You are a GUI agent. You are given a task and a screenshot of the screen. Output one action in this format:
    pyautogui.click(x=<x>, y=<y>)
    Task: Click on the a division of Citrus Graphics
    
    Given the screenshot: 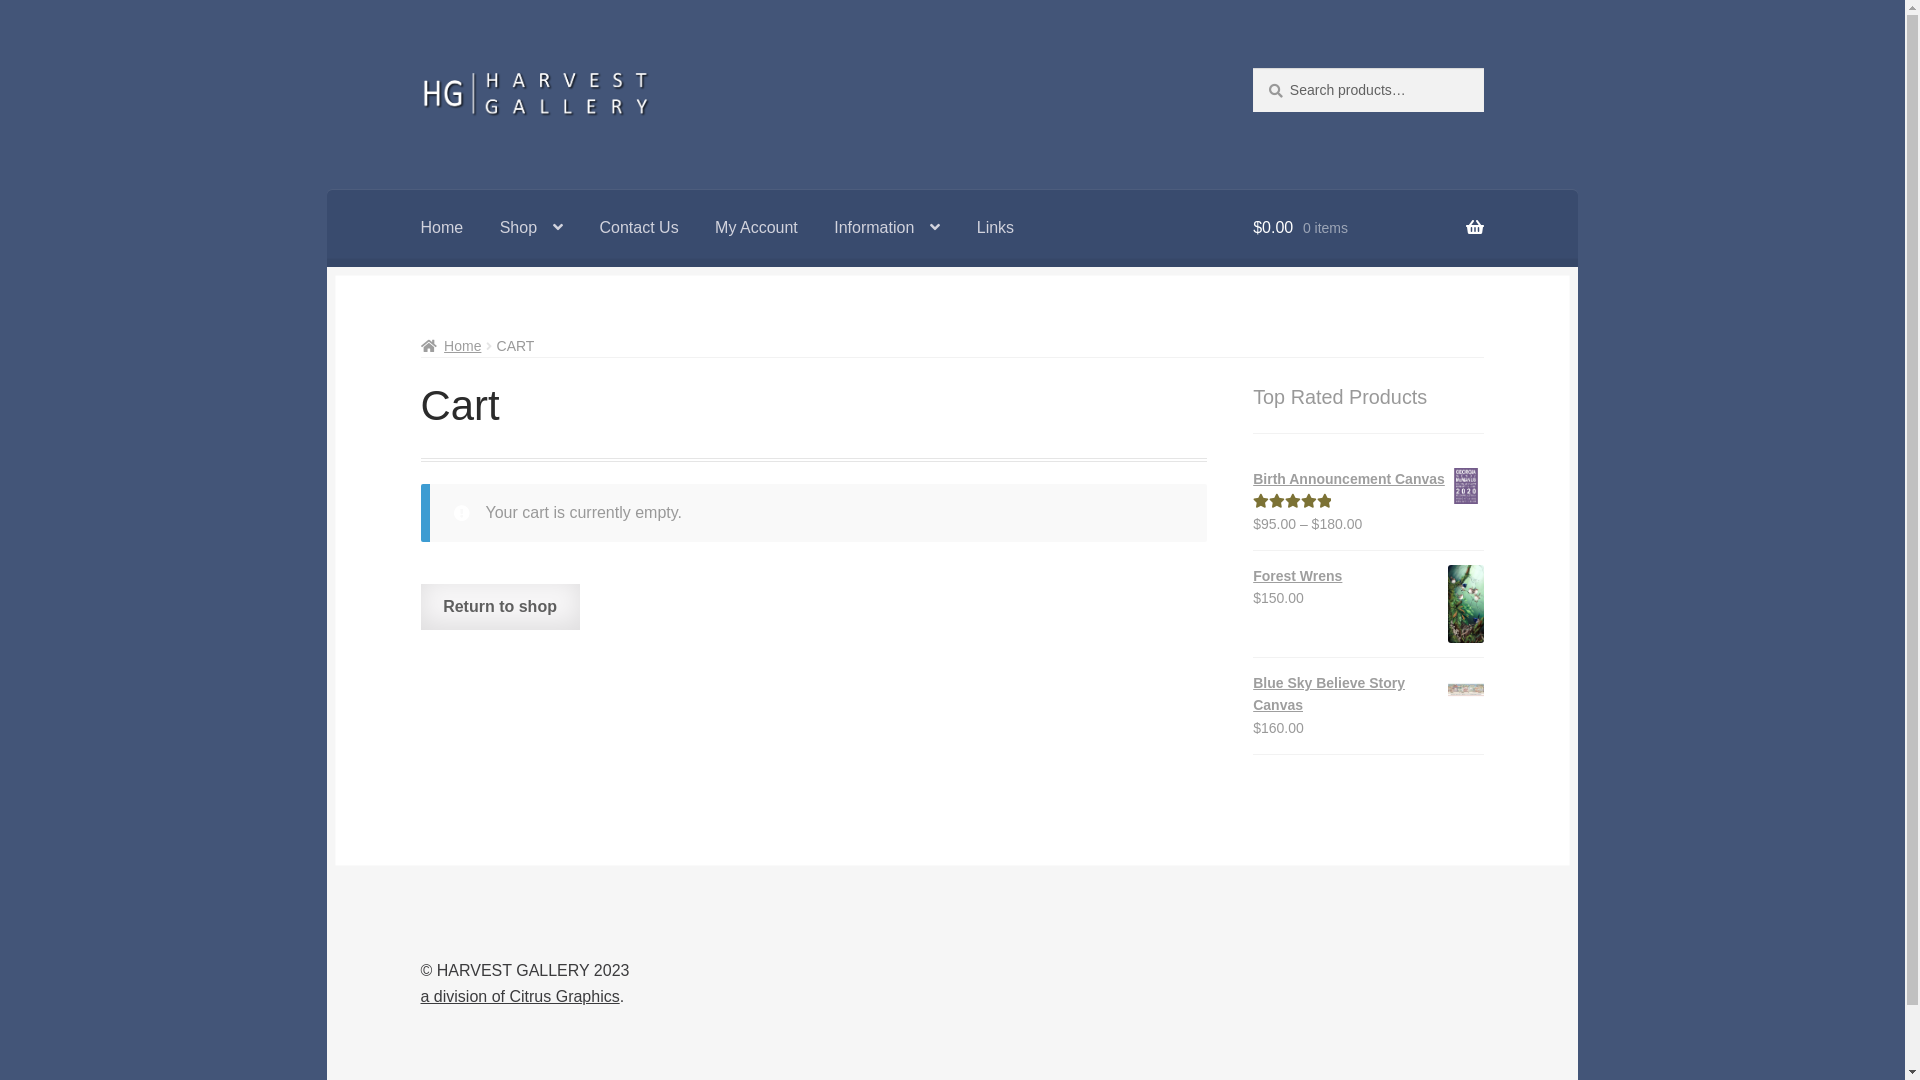 What is the action you would take?
    pyautogui.click(x=520, y=996)
    